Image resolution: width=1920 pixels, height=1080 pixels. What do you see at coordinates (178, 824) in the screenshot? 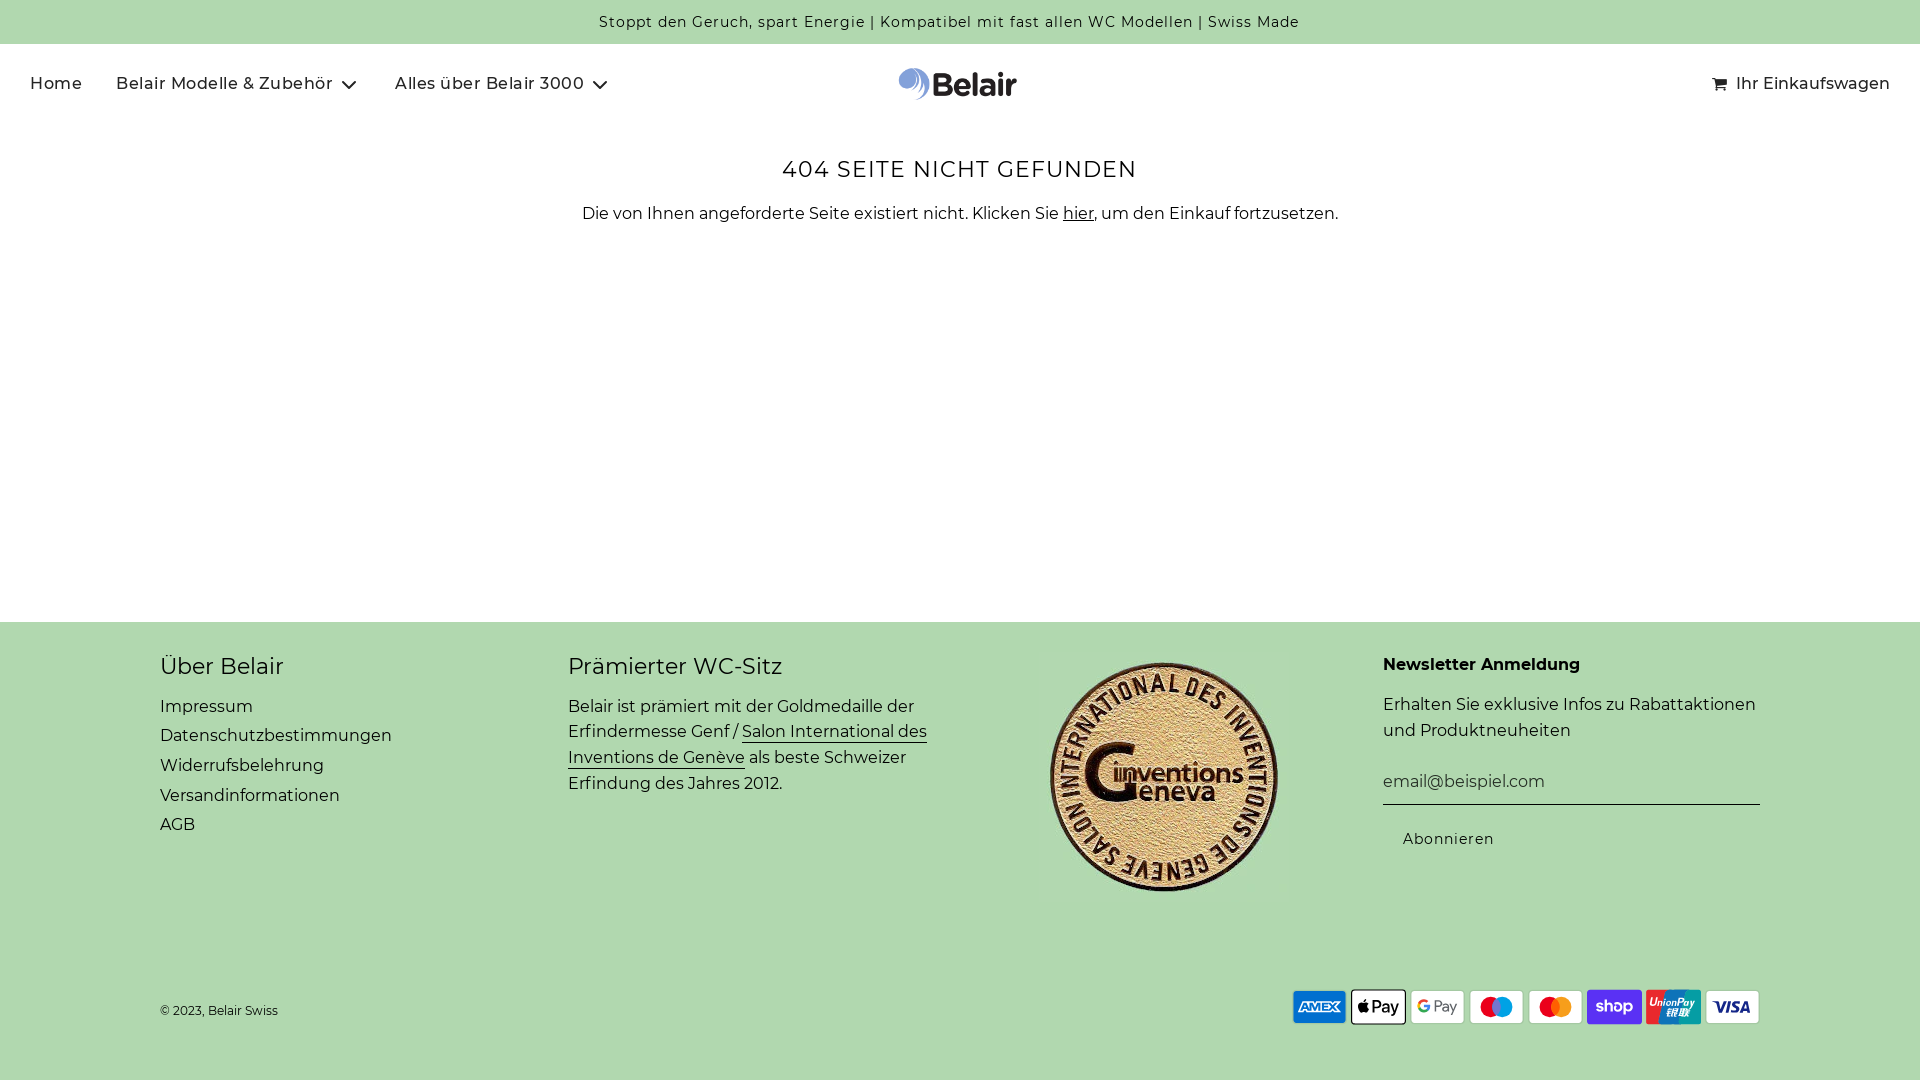
I see `AGB` at bounding box center [178, 824].